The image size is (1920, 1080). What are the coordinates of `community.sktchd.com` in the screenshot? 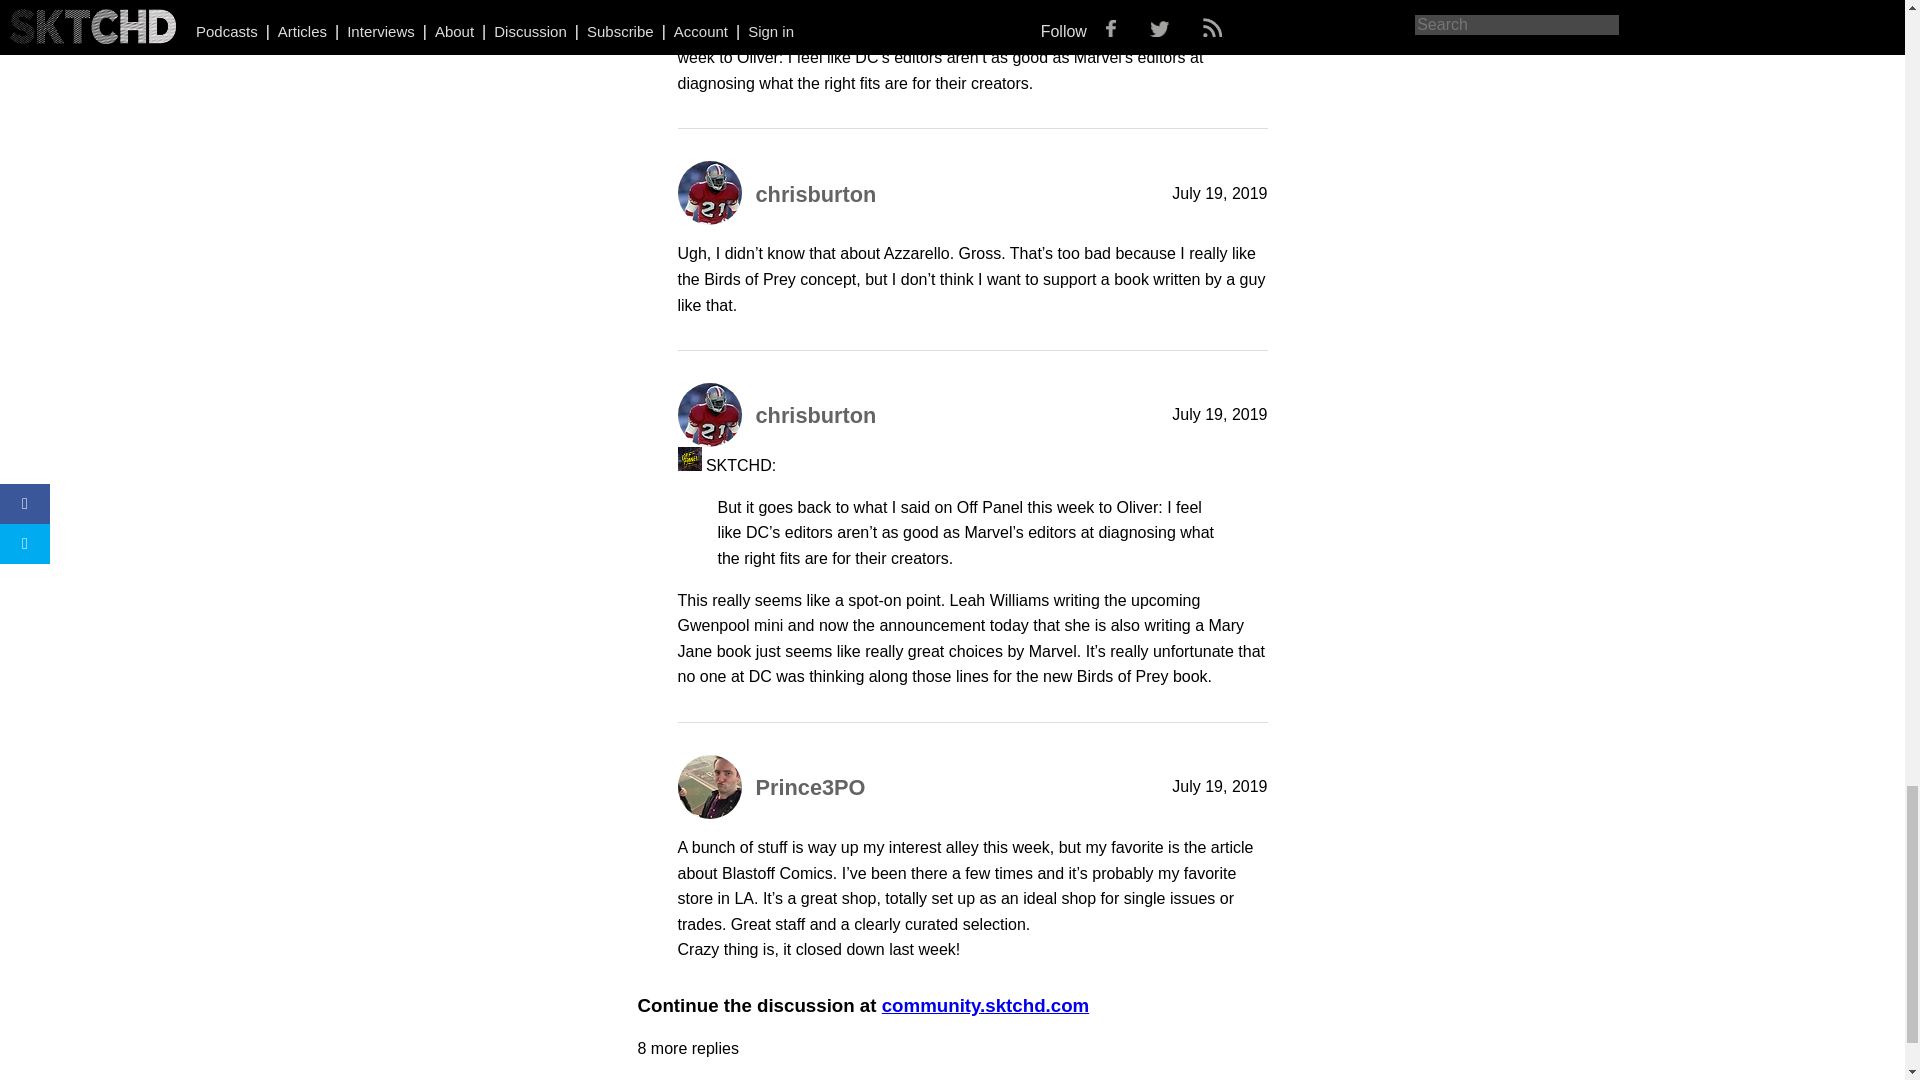 It's located at (986, 1005).